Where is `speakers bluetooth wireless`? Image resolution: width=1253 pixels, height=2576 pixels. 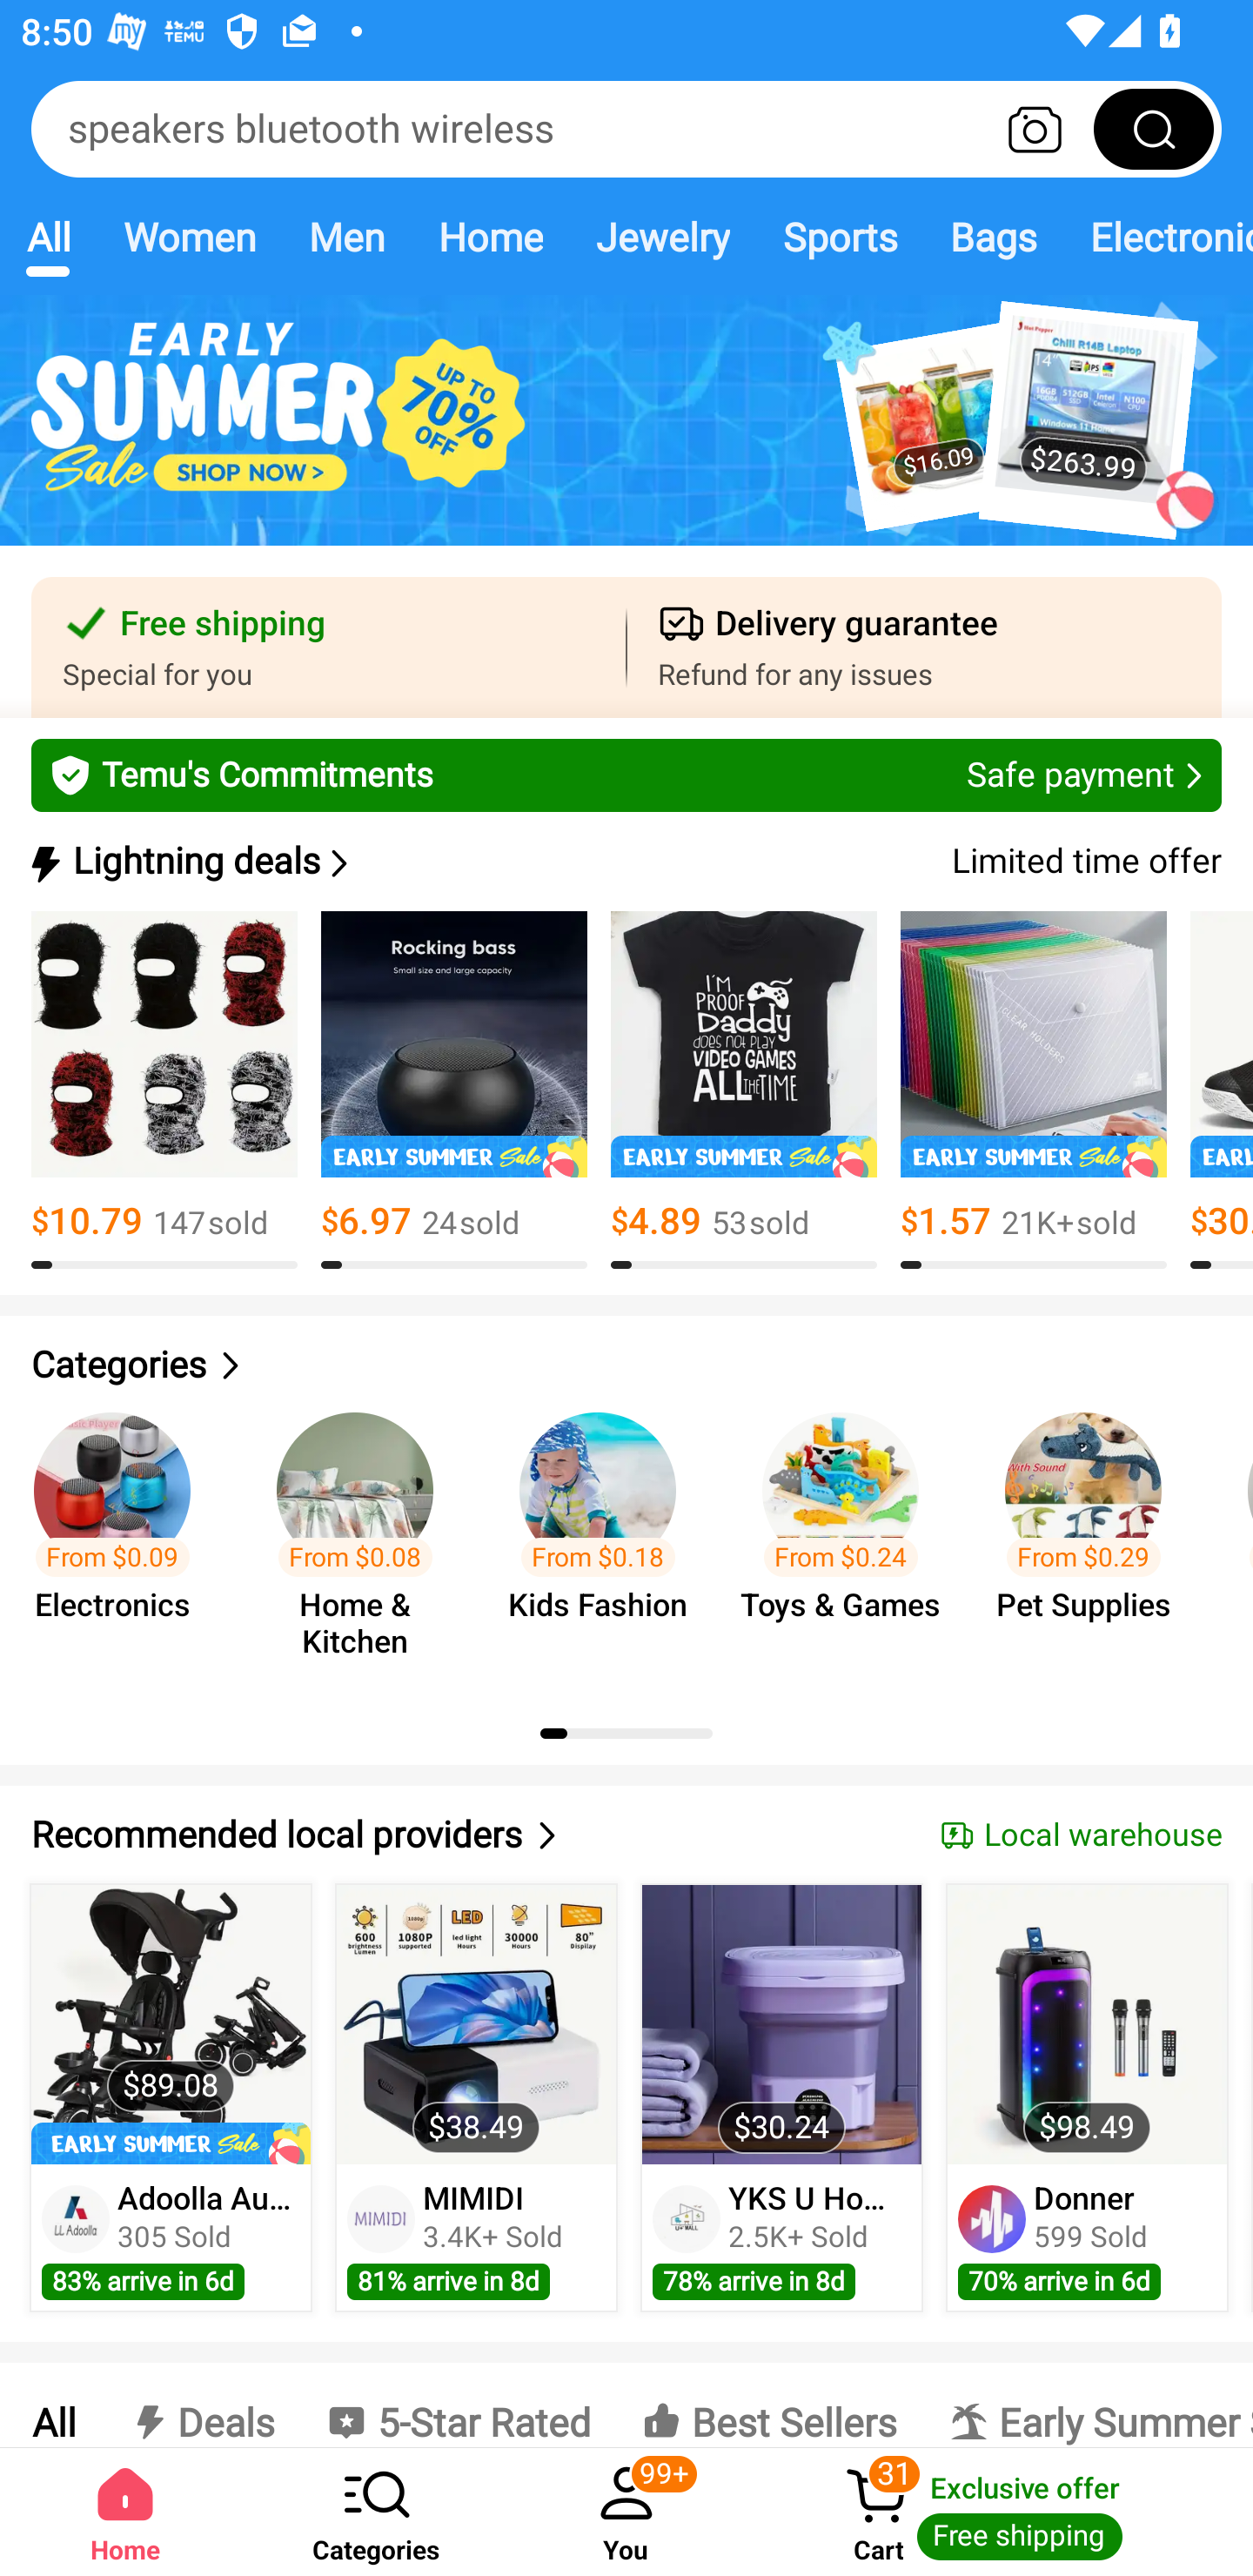 speakers bluetooth wireless is located at coordinates (626, 129).